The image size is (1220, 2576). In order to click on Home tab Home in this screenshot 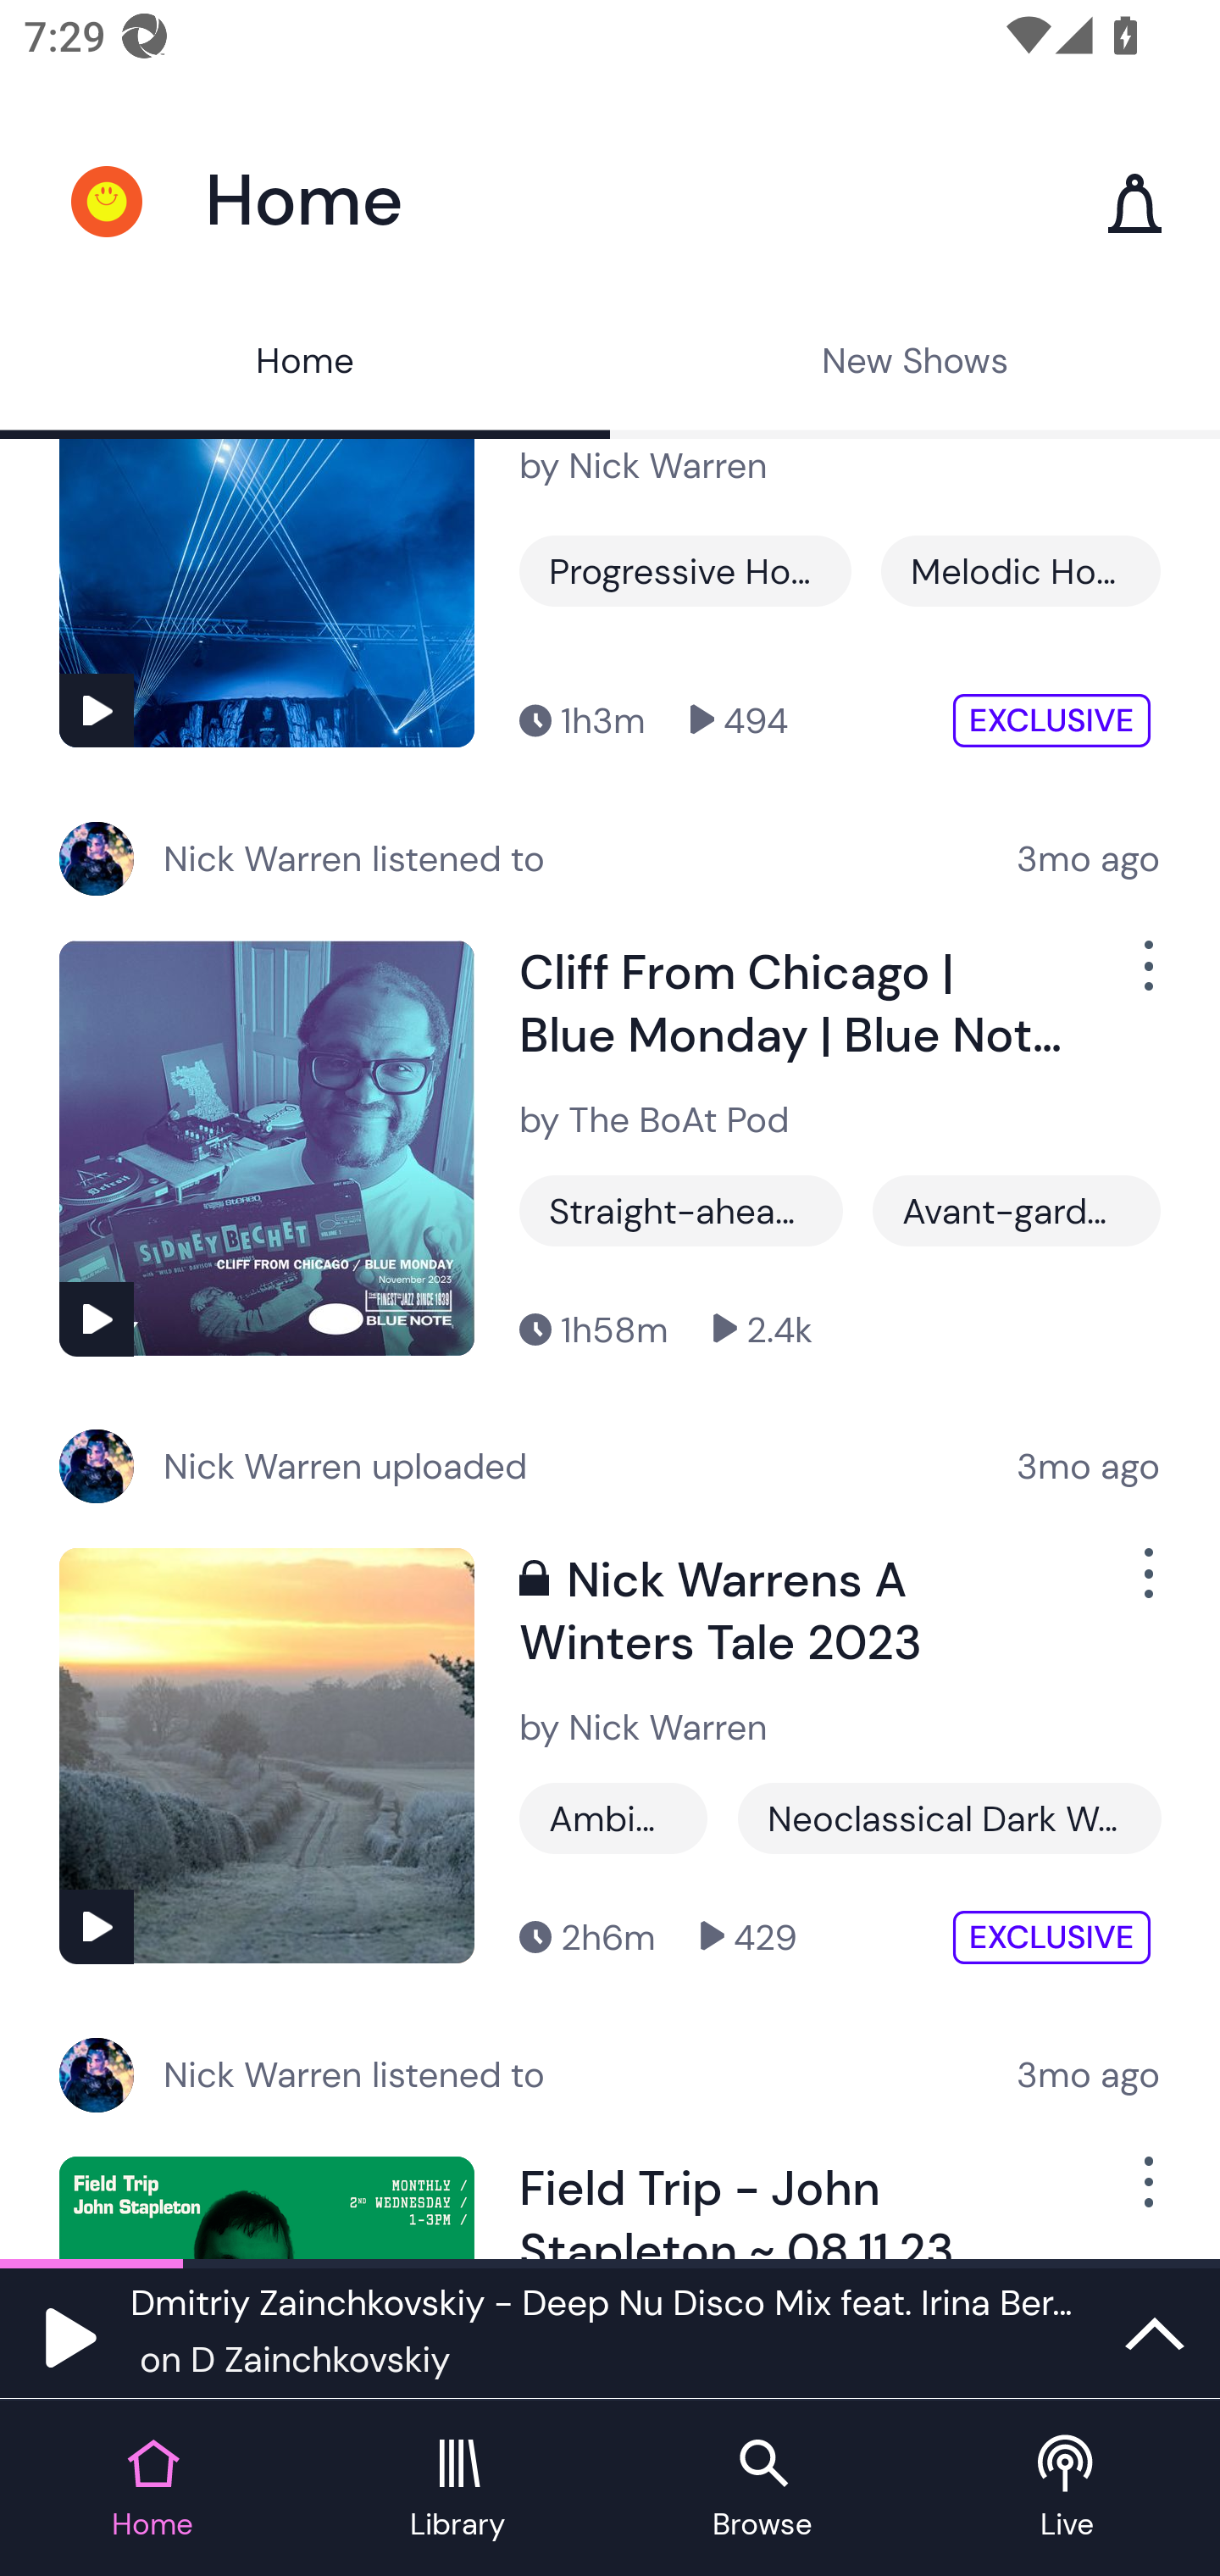, I will do `click(152, 2490)`.